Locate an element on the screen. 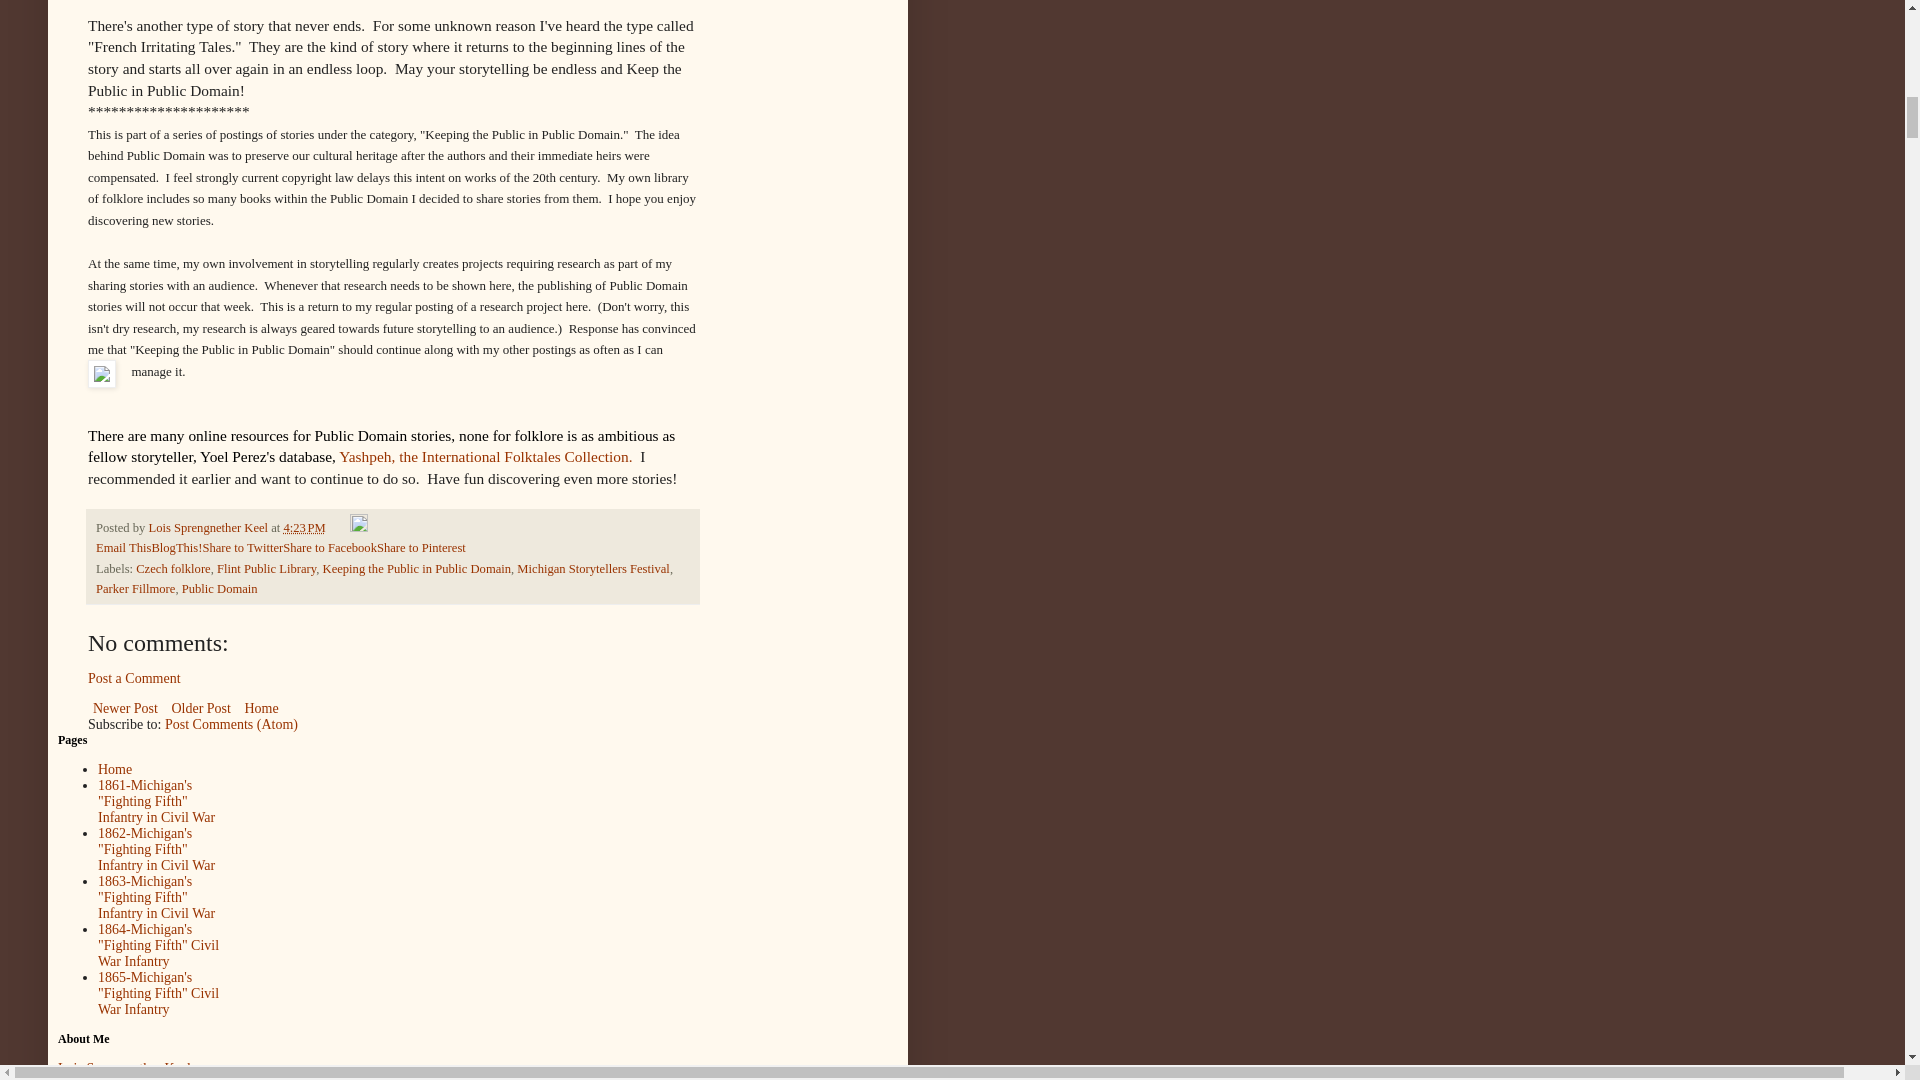 Image resolution: width=1920 pixels, height=1080 pixels. Share to Twitter is located at coordinates (242, 548).